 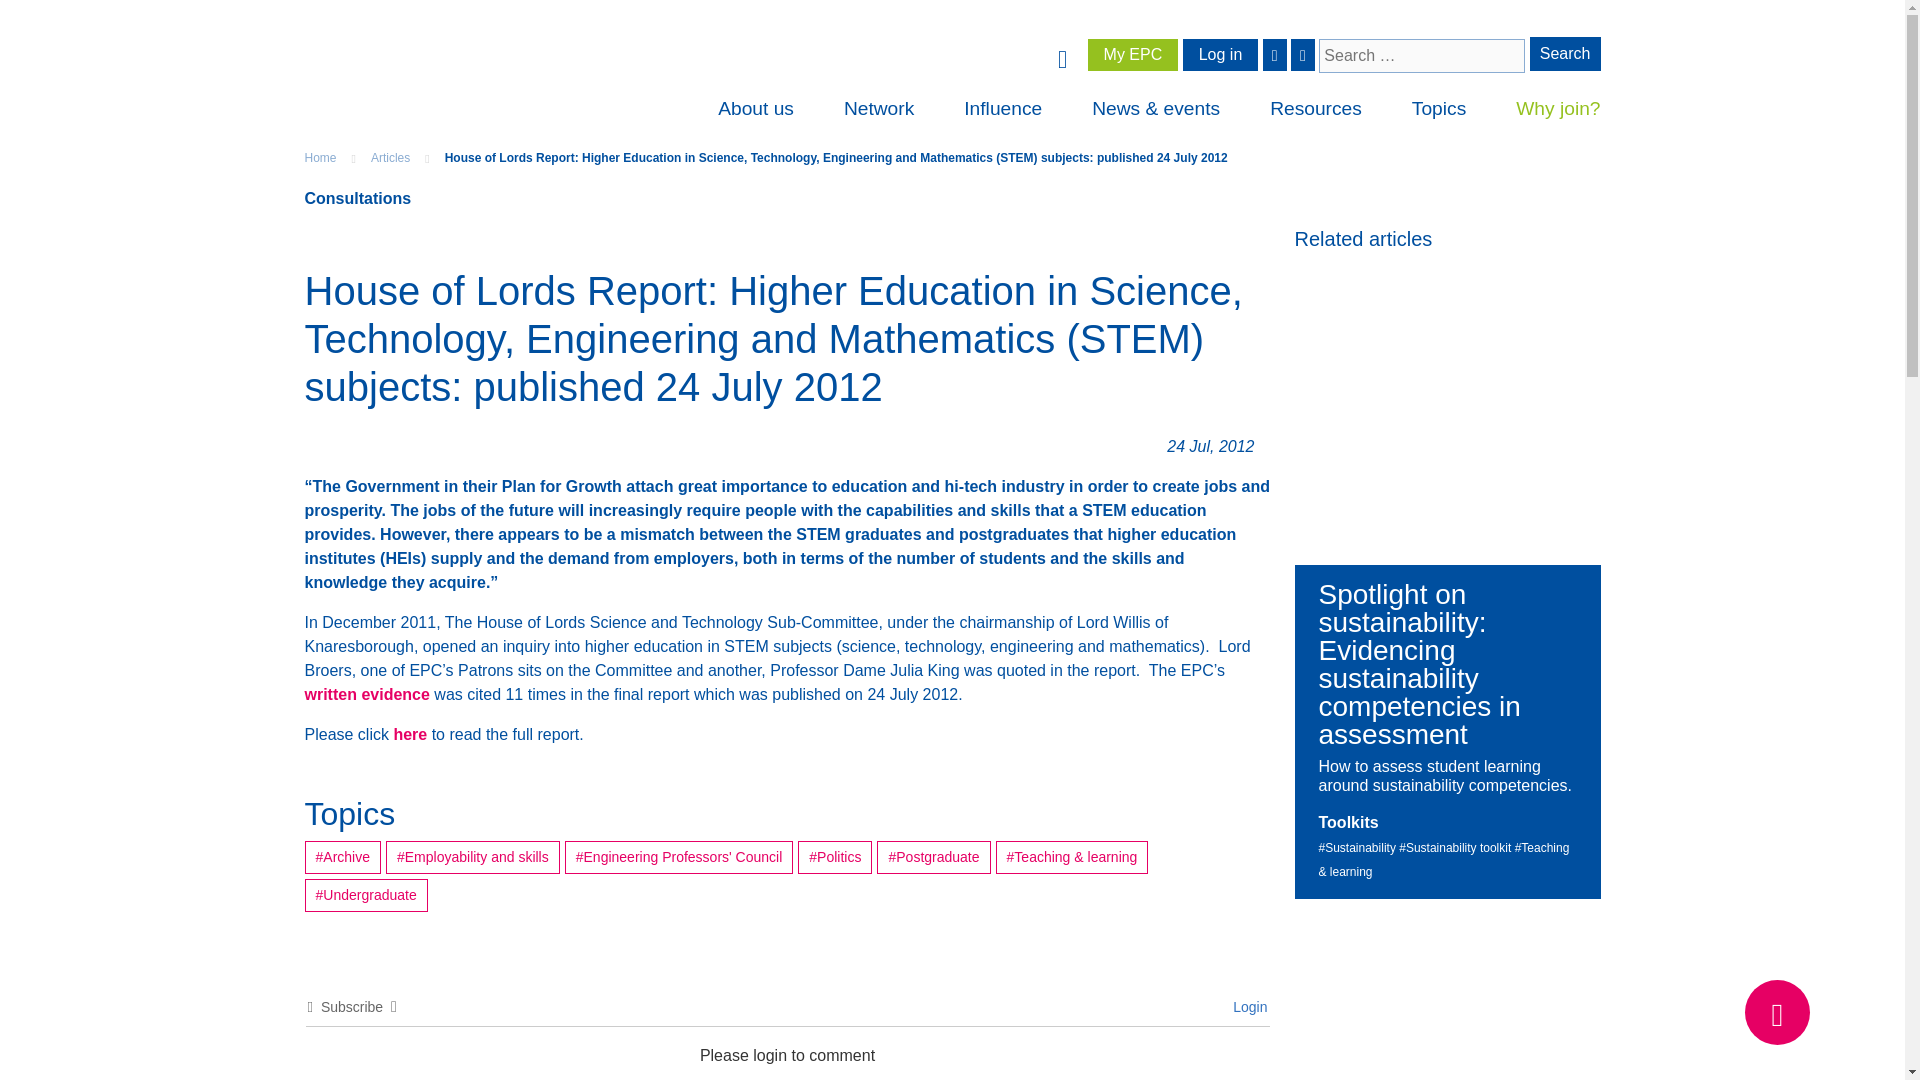 I want to click on Engineering Professors Council, so click(x=1062, y=53).